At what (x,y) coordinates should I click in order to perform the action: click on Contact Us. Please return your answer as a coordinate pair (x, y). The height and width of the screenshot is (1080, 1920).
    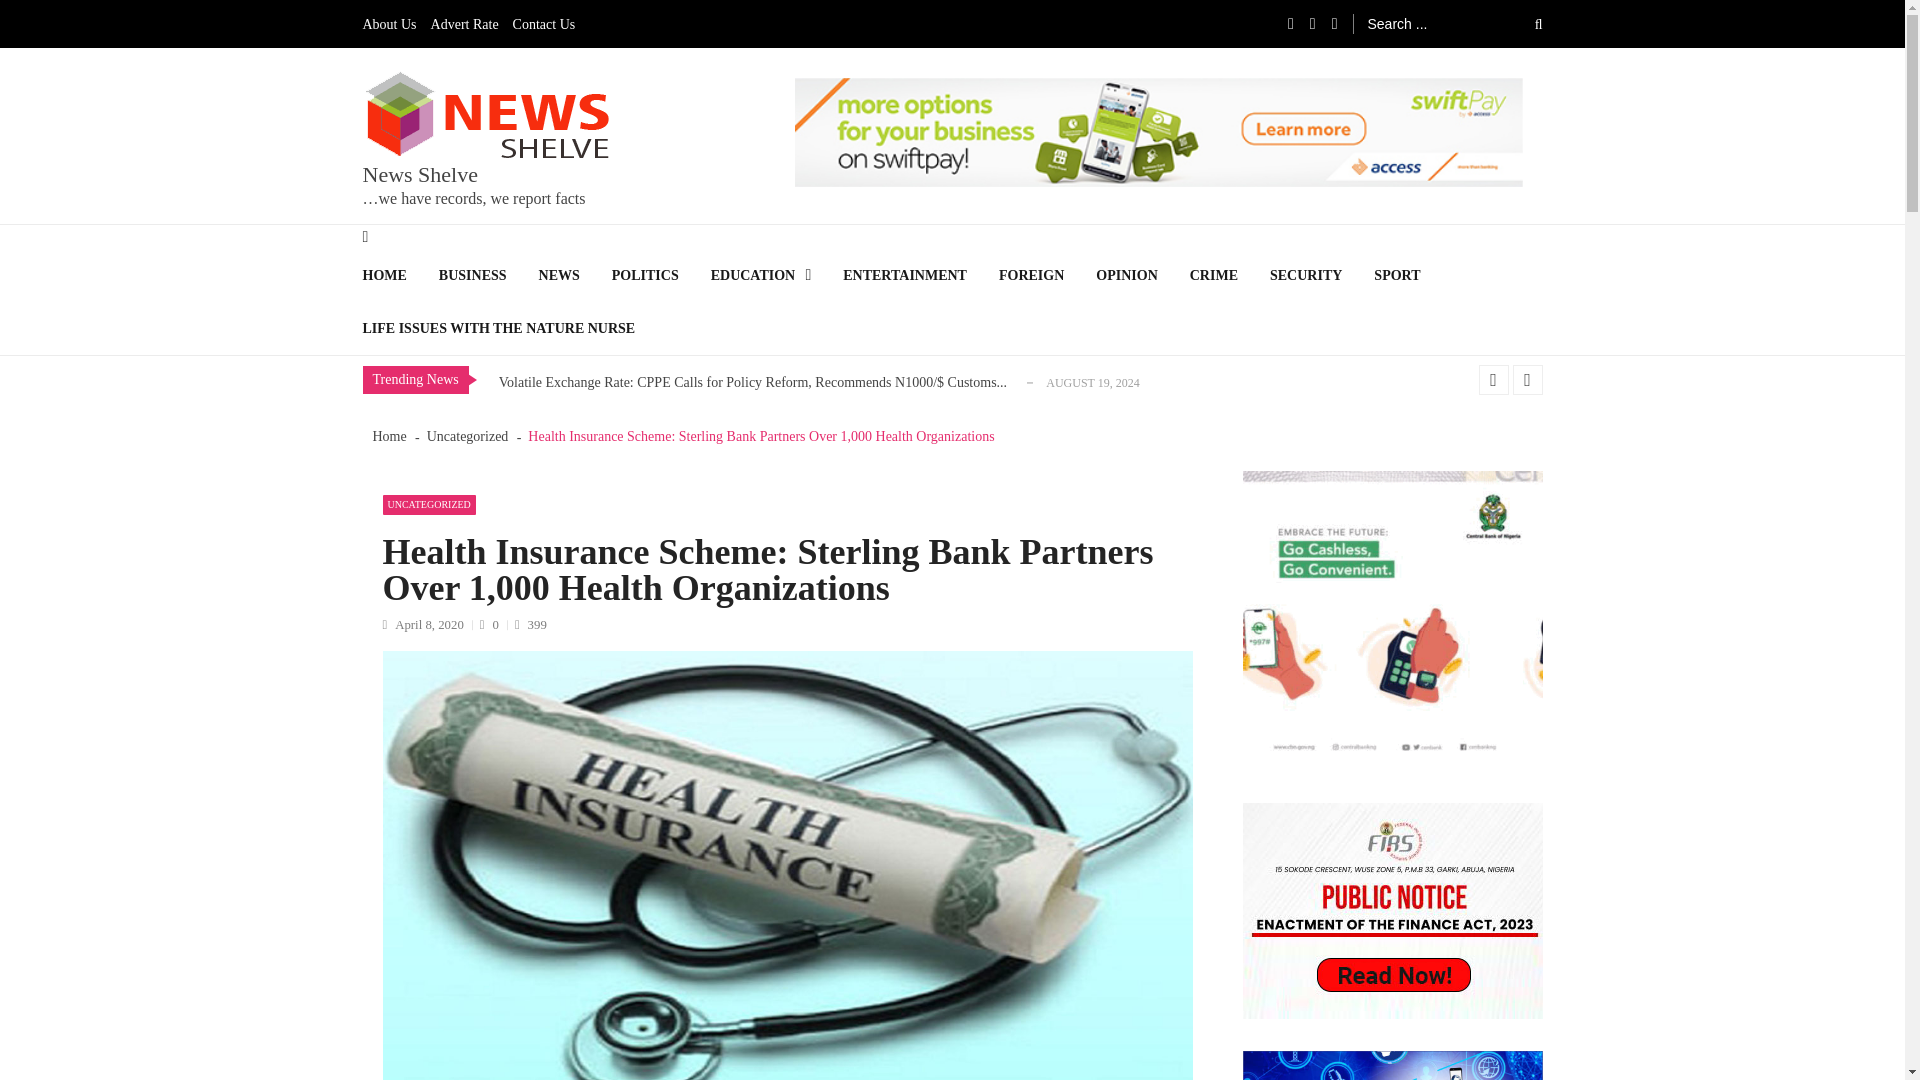
    Looking at the image, I should click on (548, 24).